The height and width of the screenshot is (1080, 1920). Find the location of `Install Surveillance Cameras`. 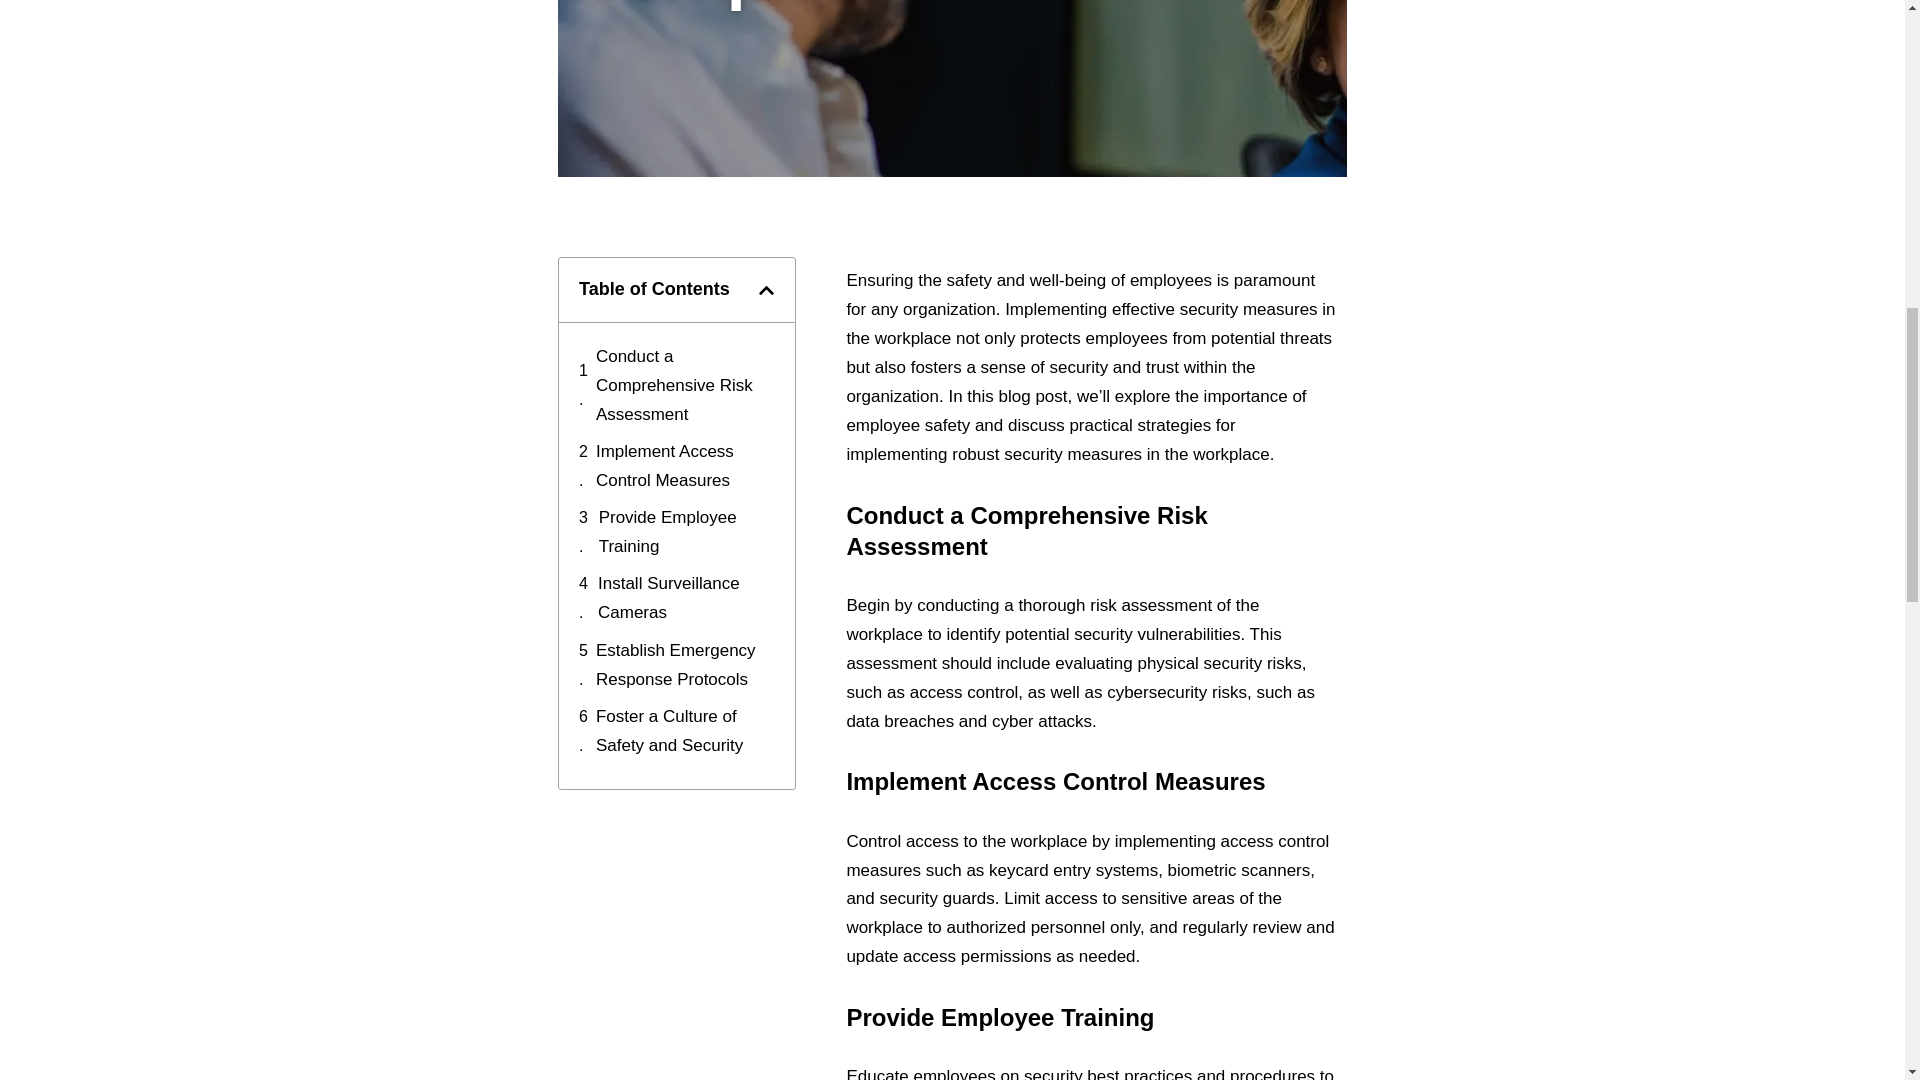

Install Surveillance Cameras is located at coordinates (686, 598).